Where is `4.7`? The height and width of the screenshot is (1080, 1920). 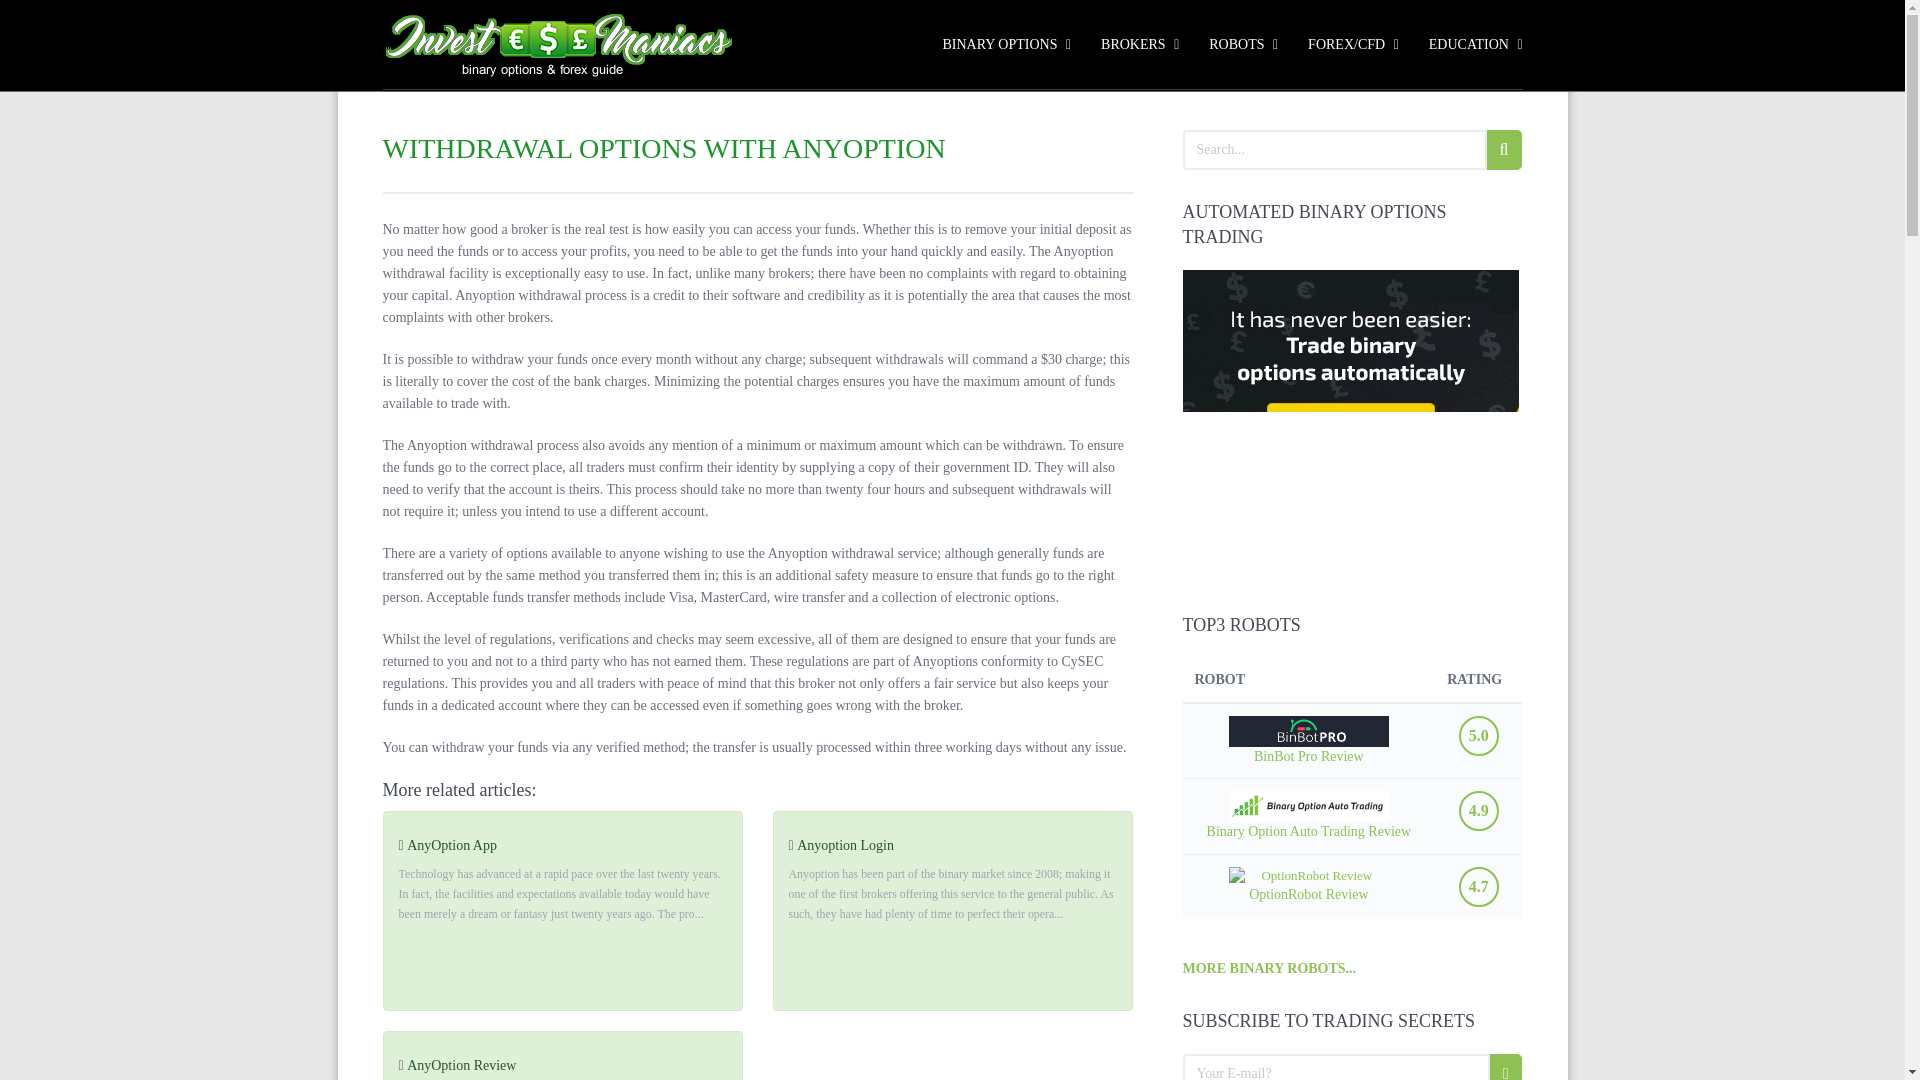
4.7 is located at coordinates (1479, 887).